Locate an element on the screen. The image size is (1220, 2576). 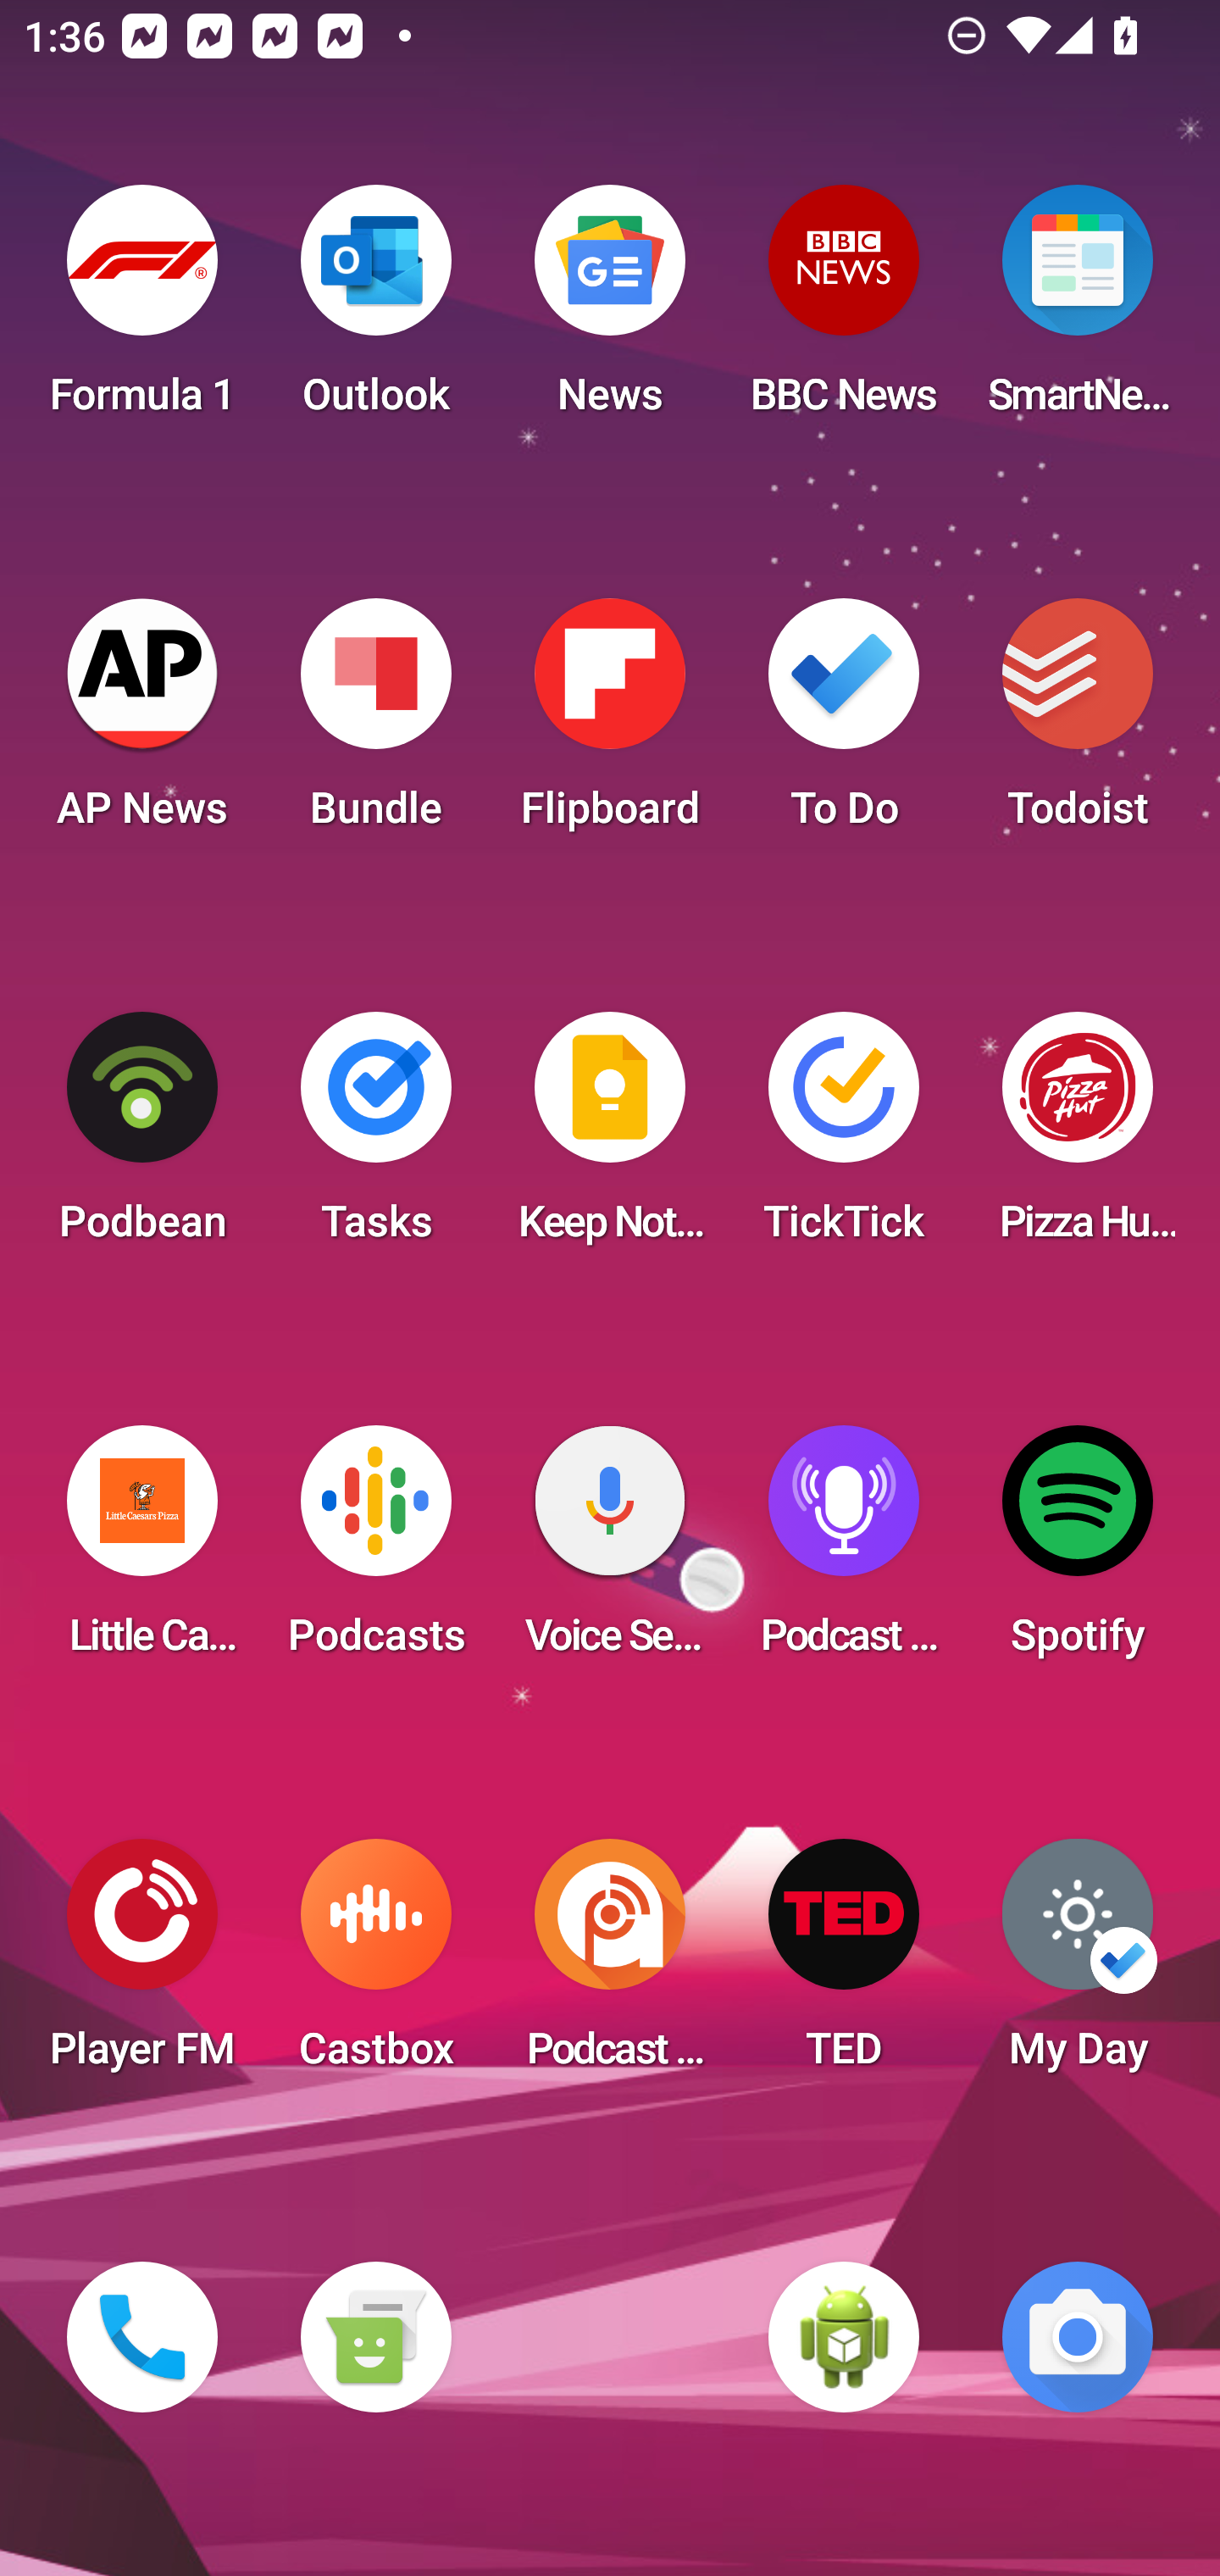
Pizza Hut HK & Macau is located at coordinates (1078, 1137).